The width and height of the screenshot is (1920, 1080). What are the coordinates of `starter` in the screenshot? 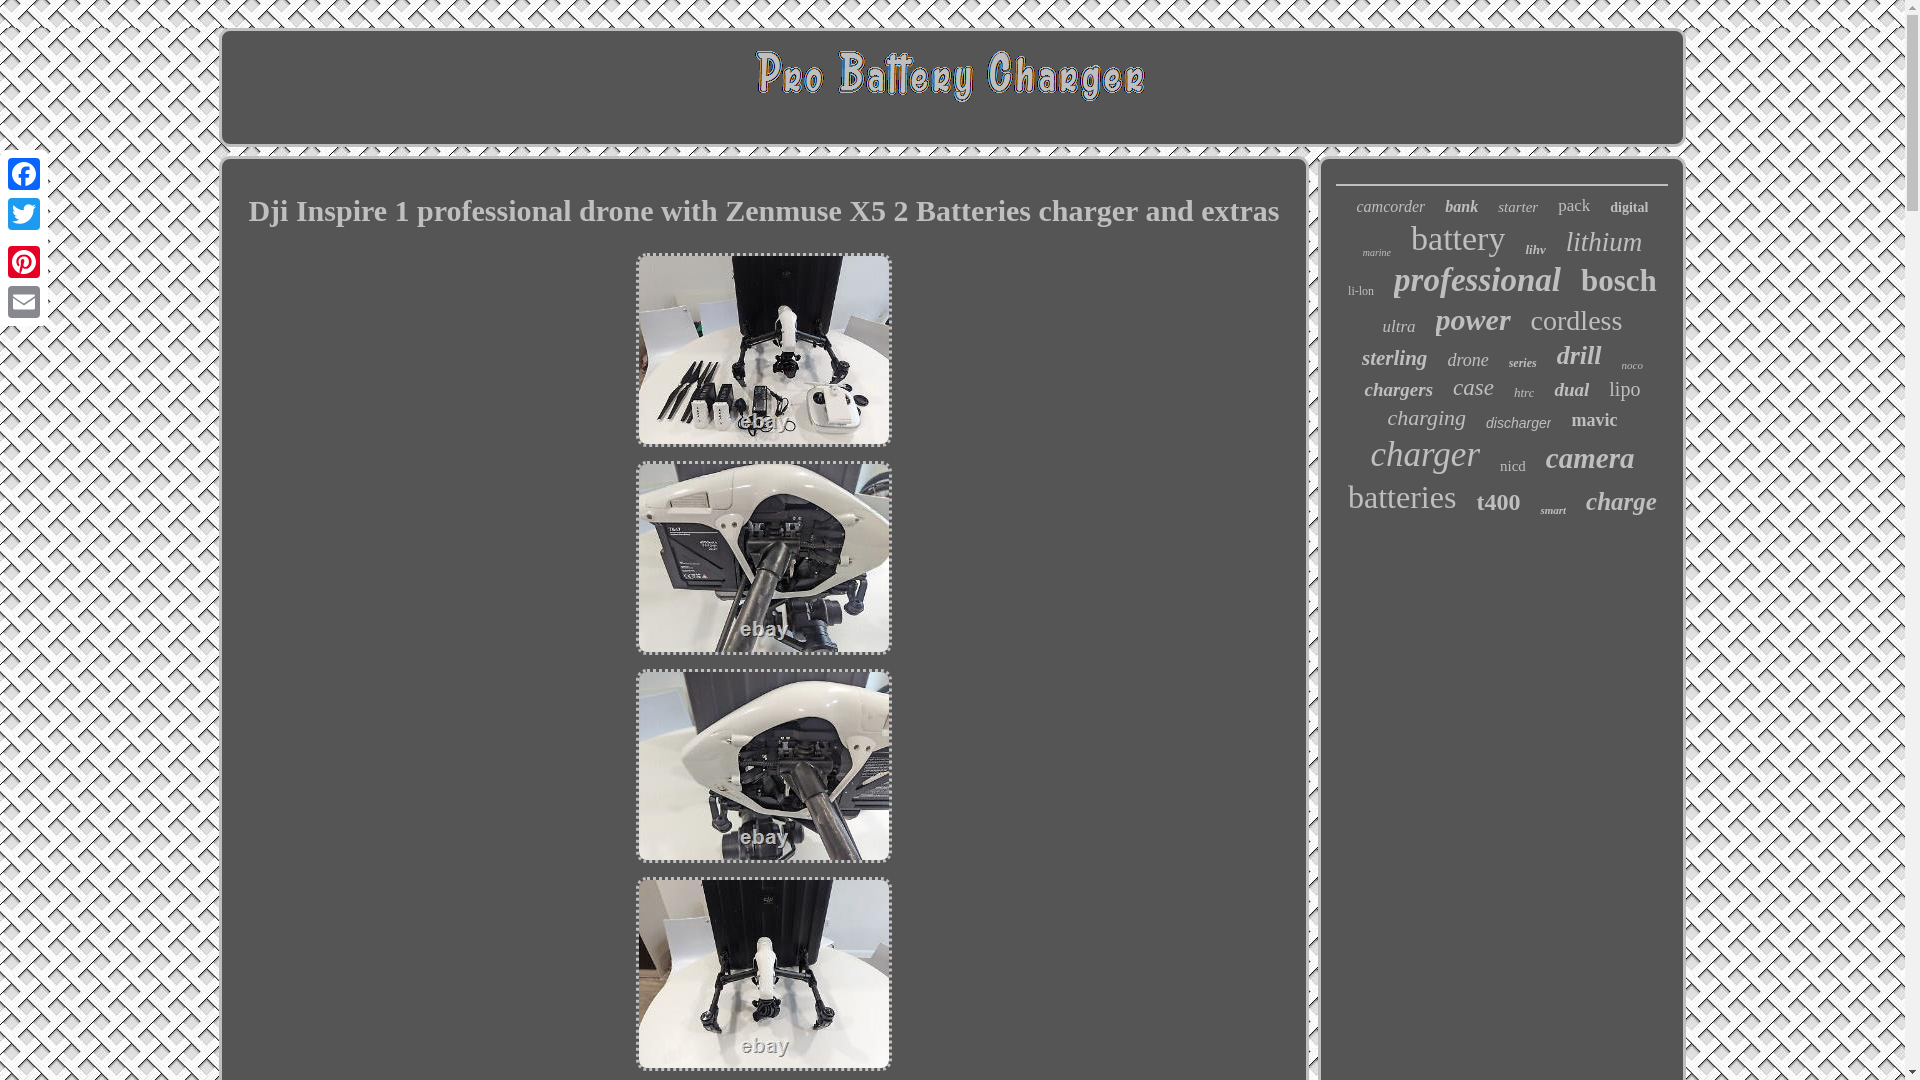 It's located at (1517, 207).